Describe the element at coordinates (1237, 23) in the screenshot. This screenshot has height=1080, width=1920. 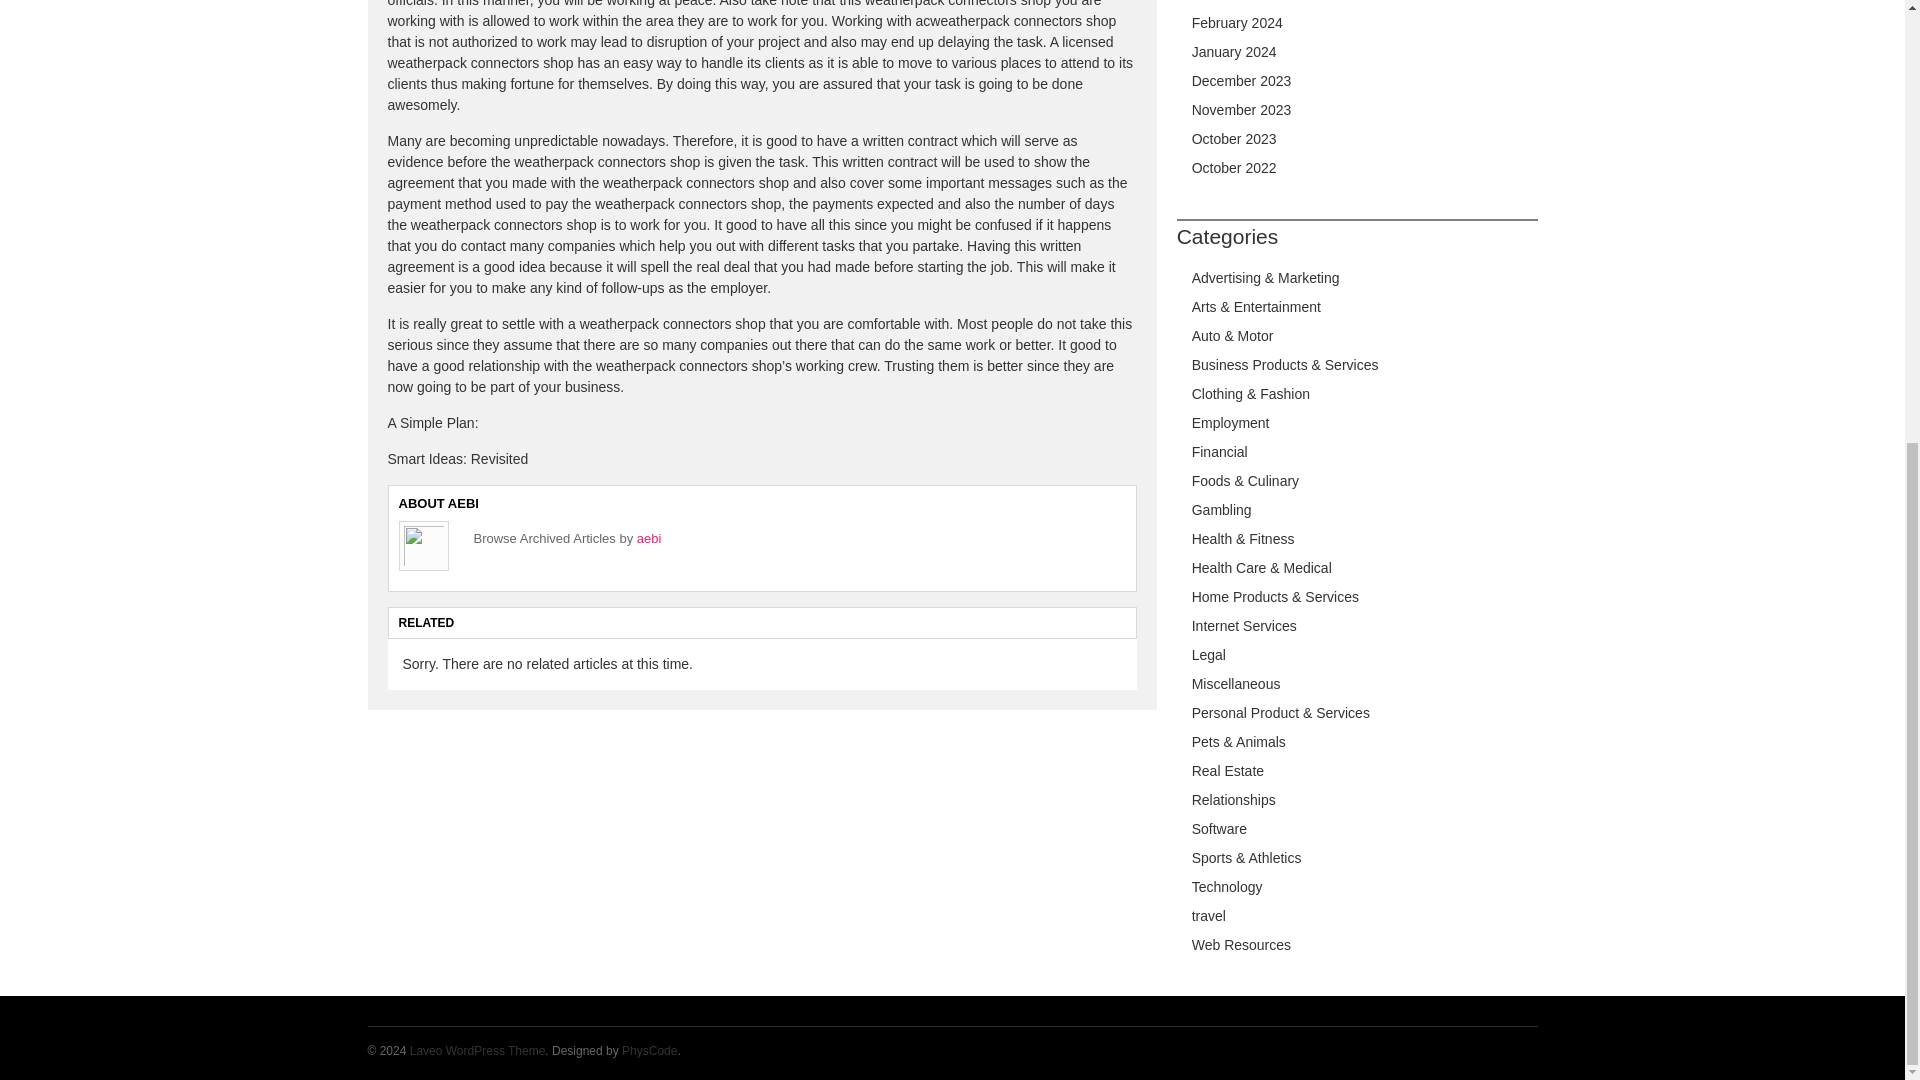
I see `February 2024` at that location.